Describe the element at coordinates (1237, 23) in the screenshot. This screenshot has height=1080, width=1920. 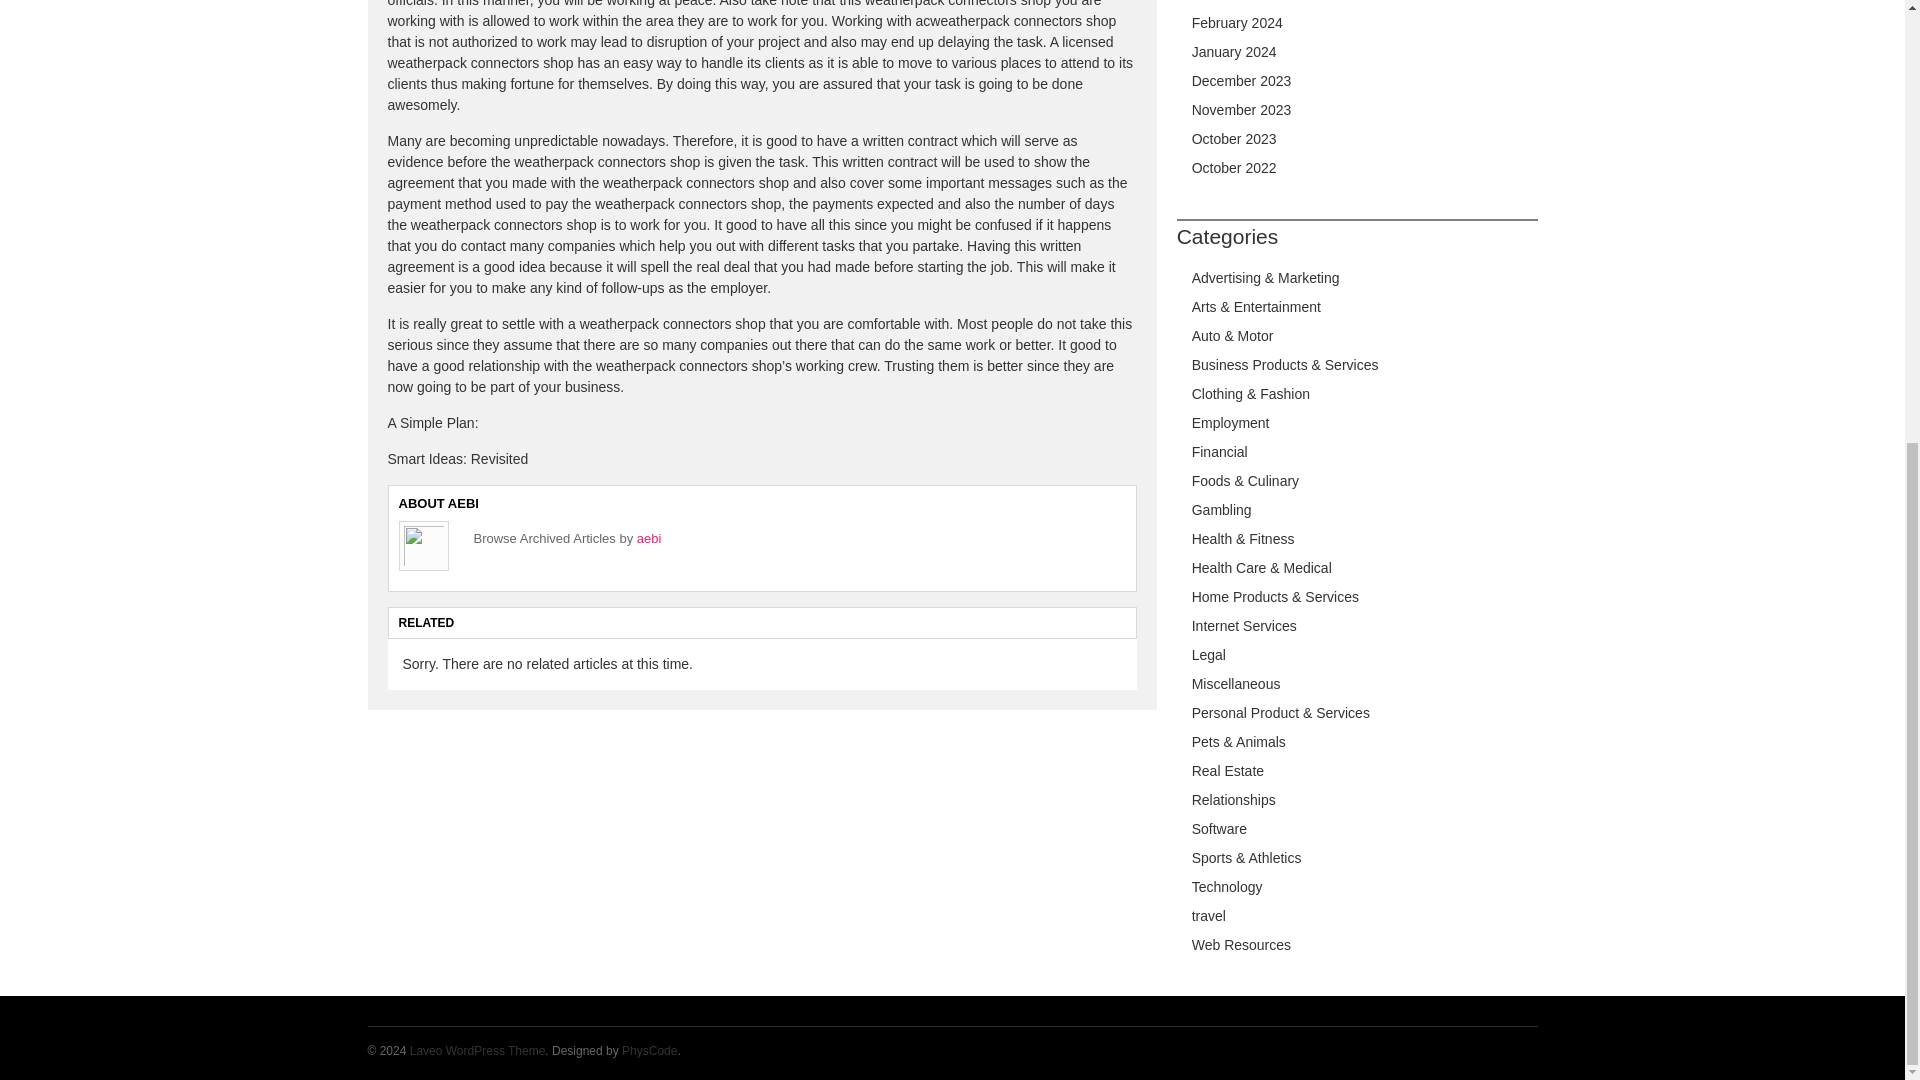
I see `February 2024` at that location.